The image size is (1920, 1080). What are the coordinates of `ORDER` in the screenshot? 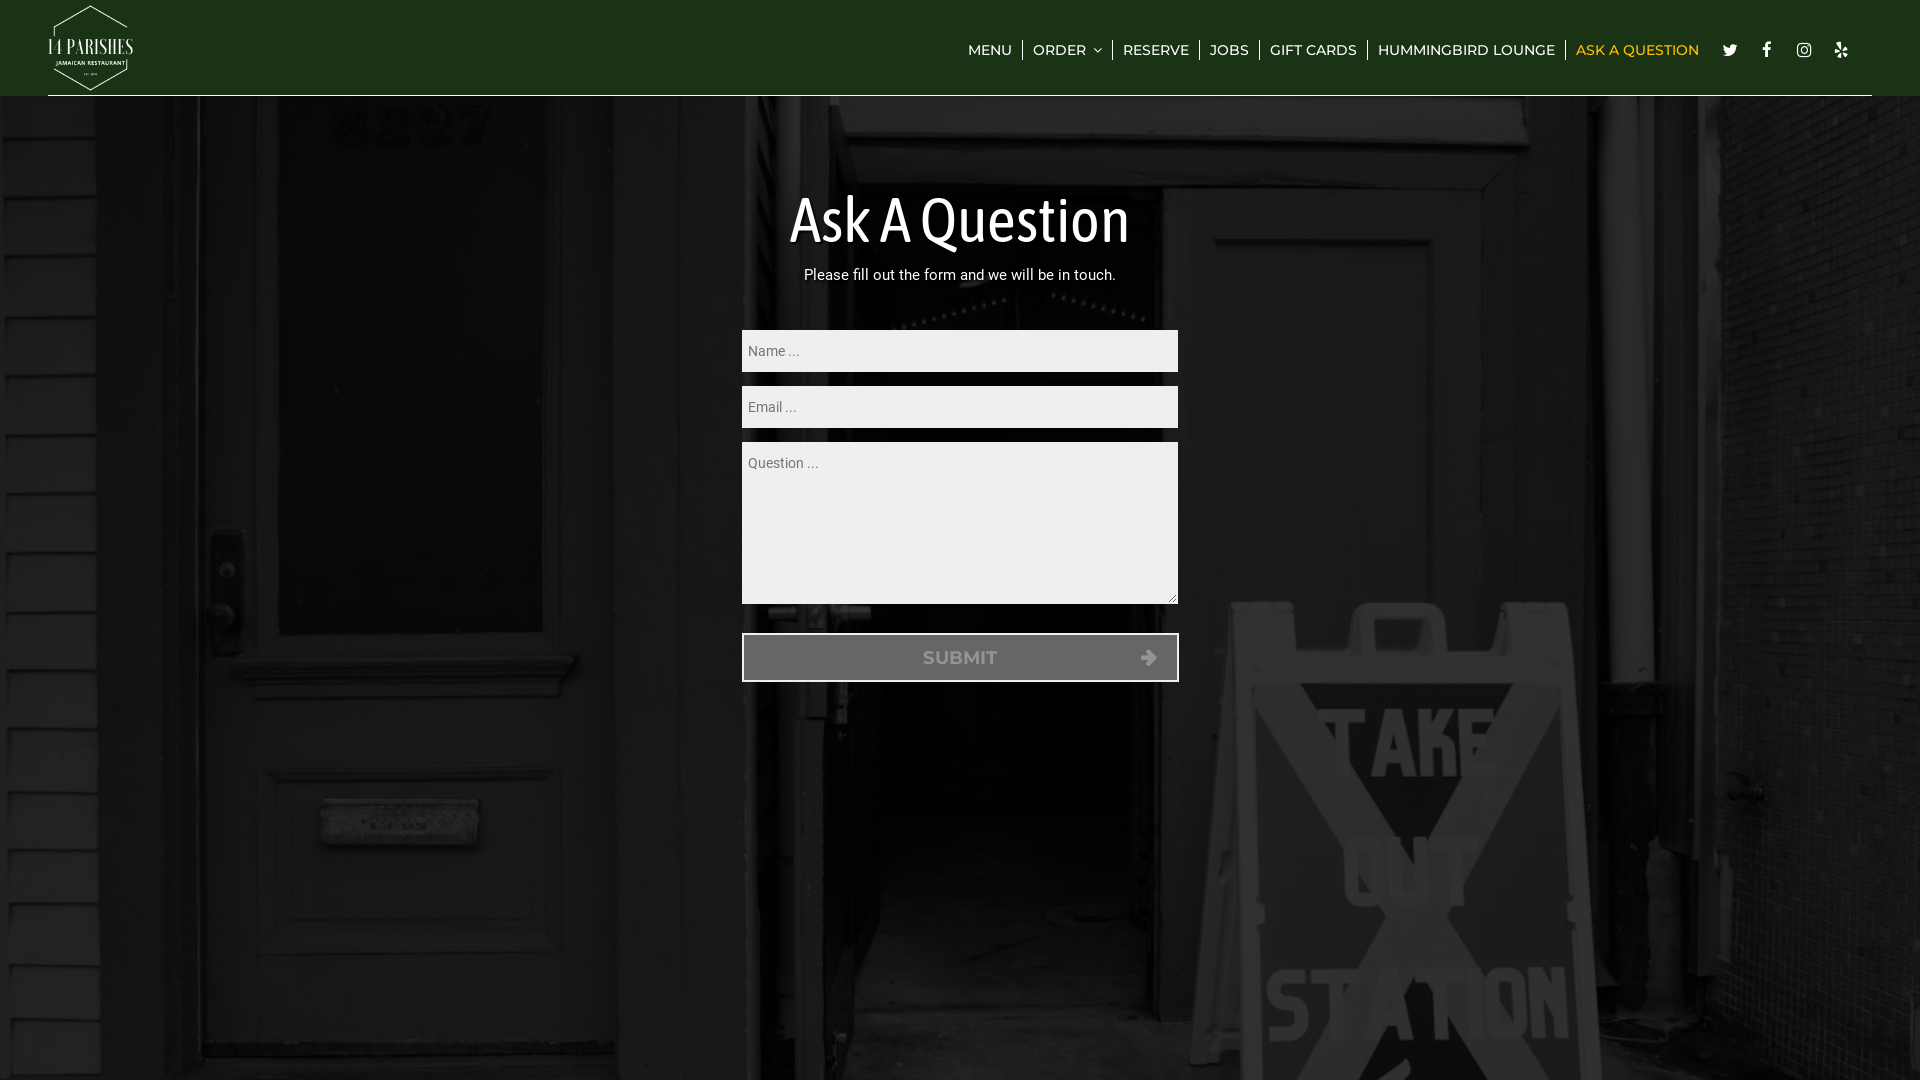 It's located at (1068, 50).